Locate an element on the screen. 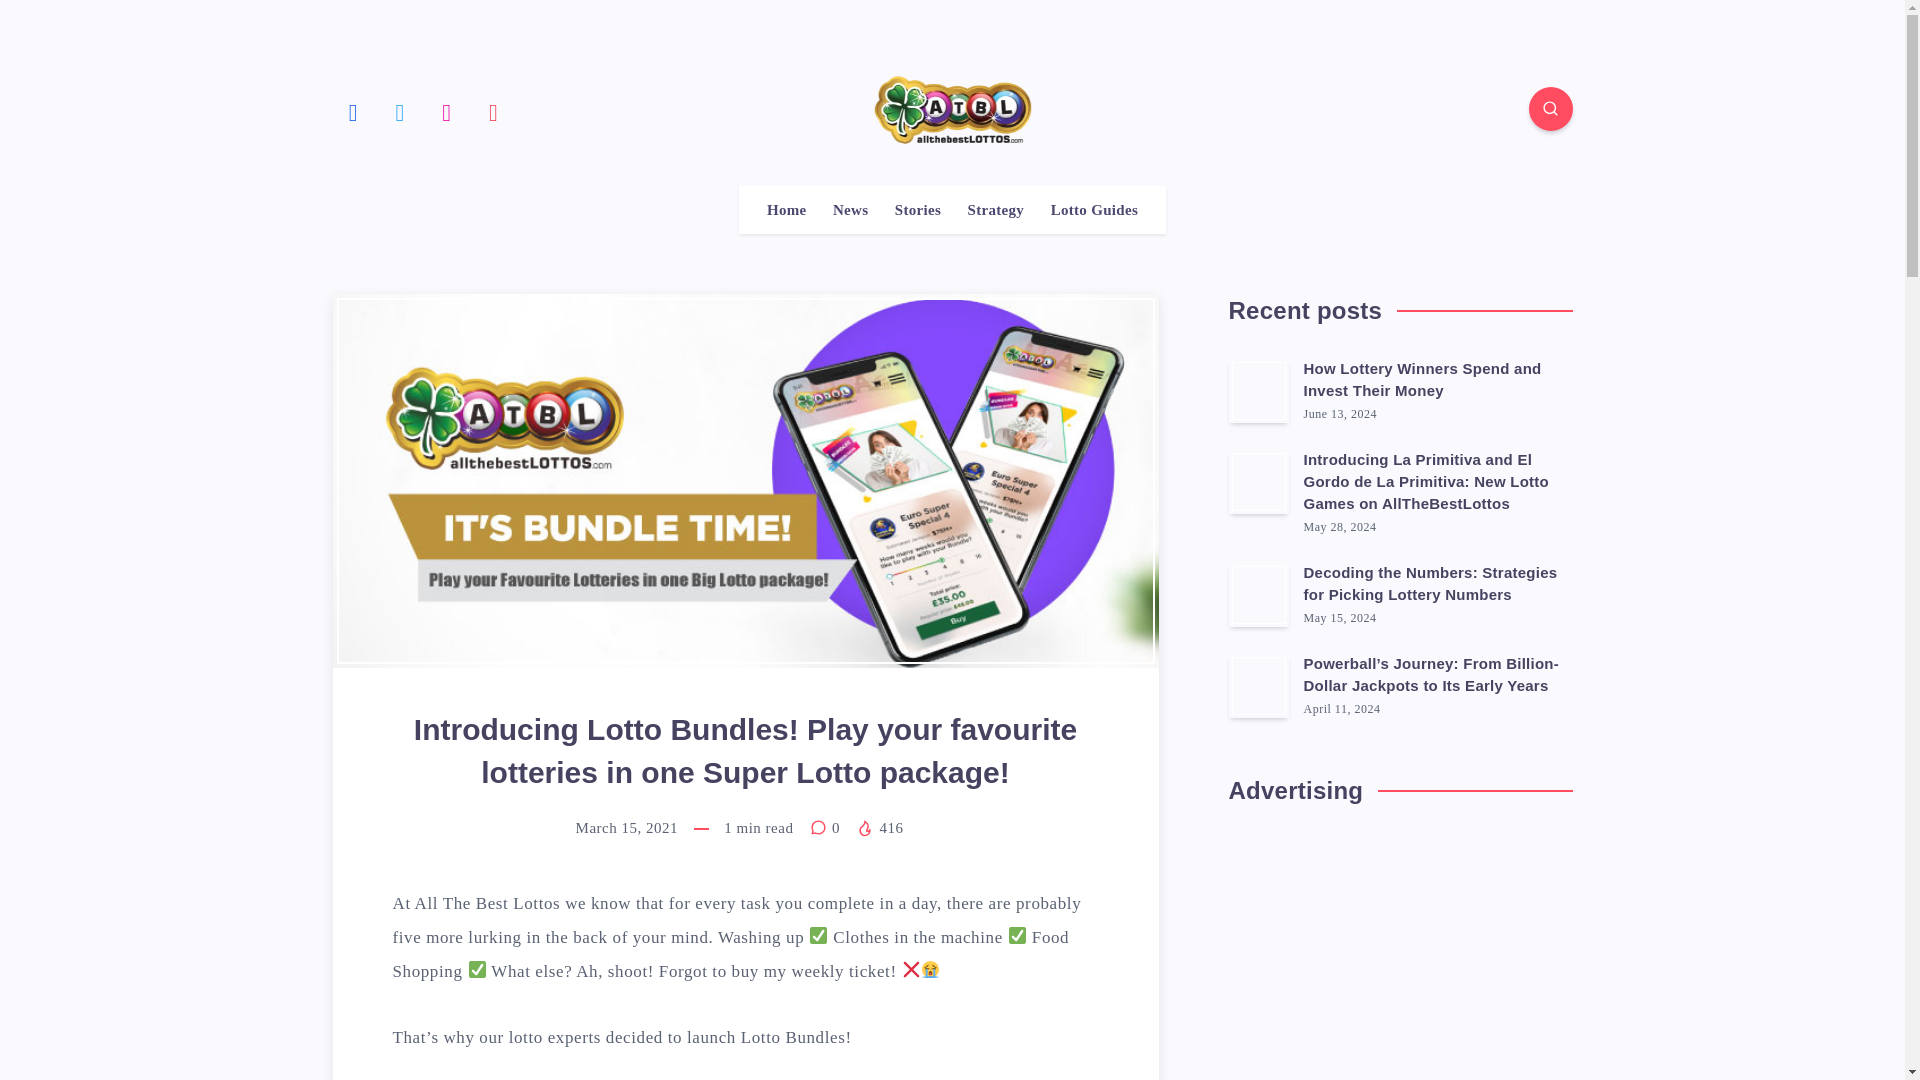 The width and height of the screenshot is (1920, 1080). 0 is located at coordinates (827, 827).